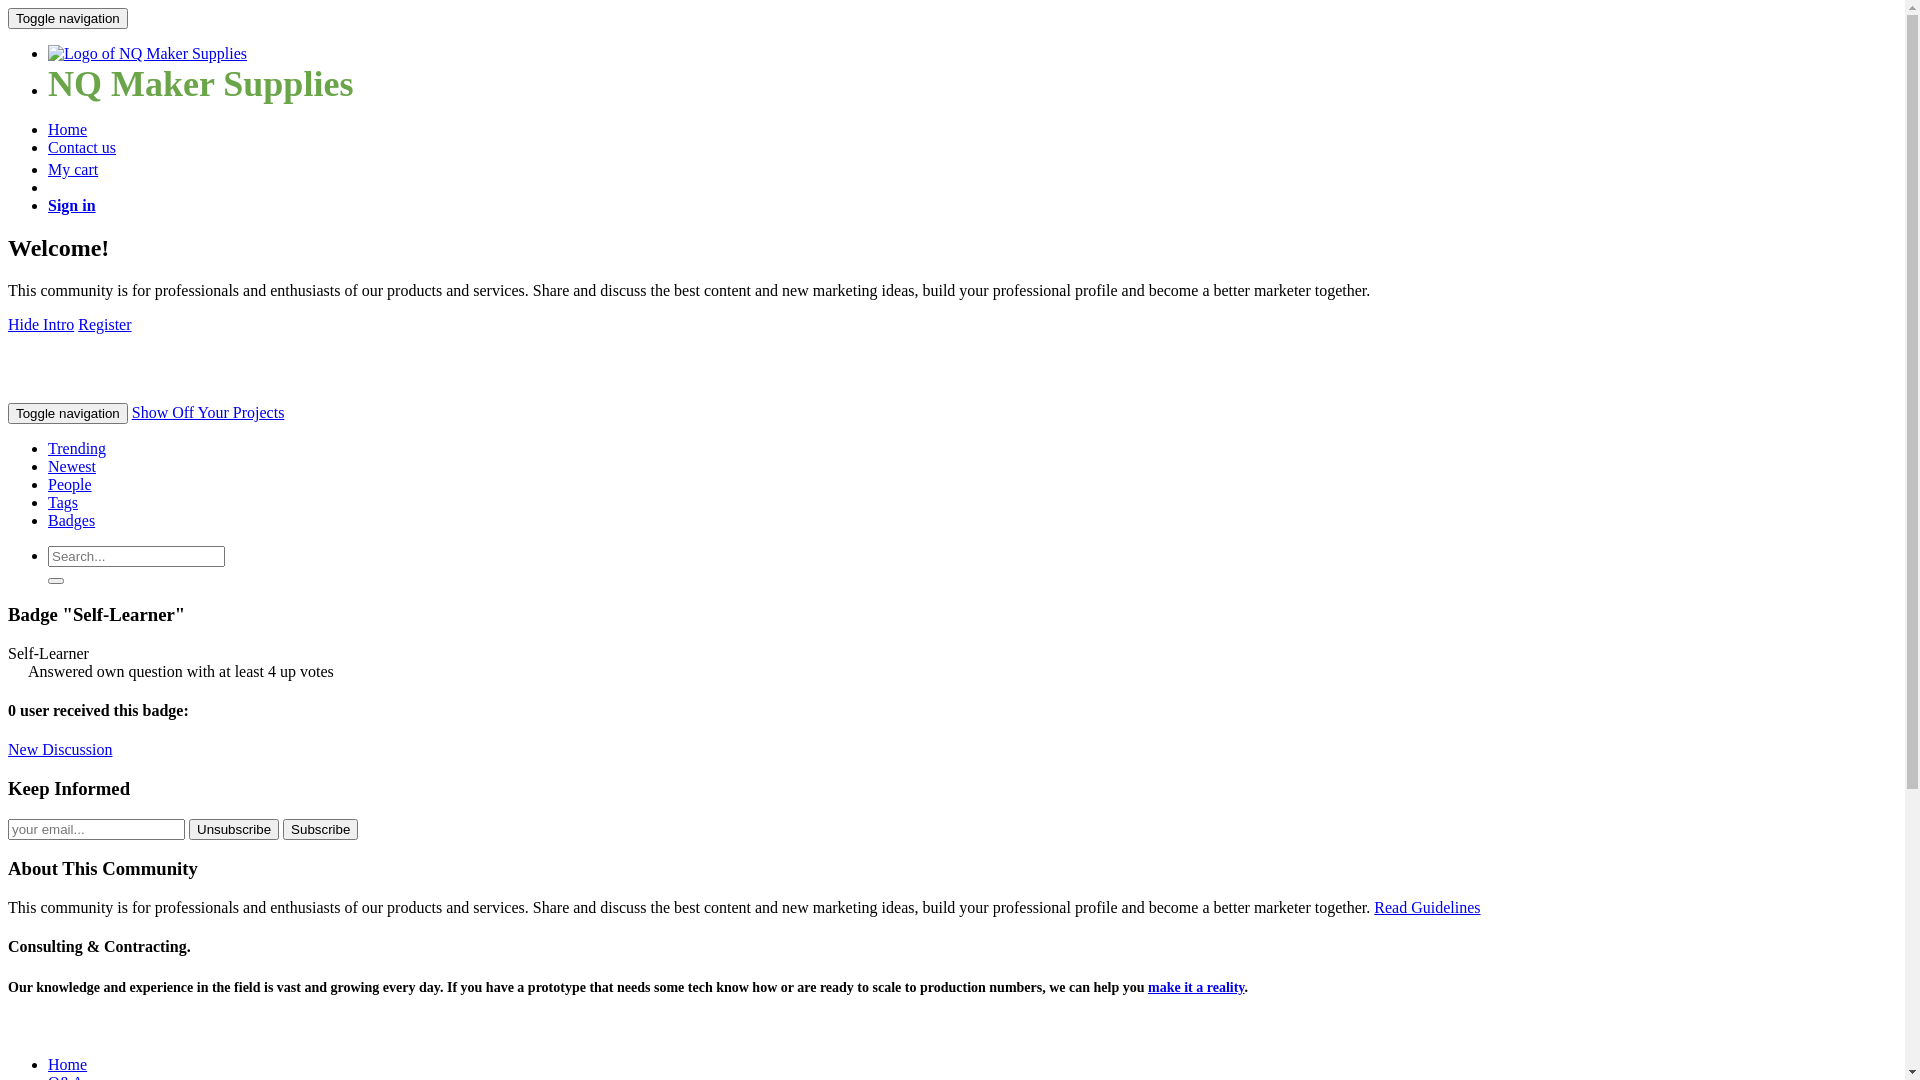  Describe the element at coordinates (77, 448) in the screenshot. I see `Trending` at that location.